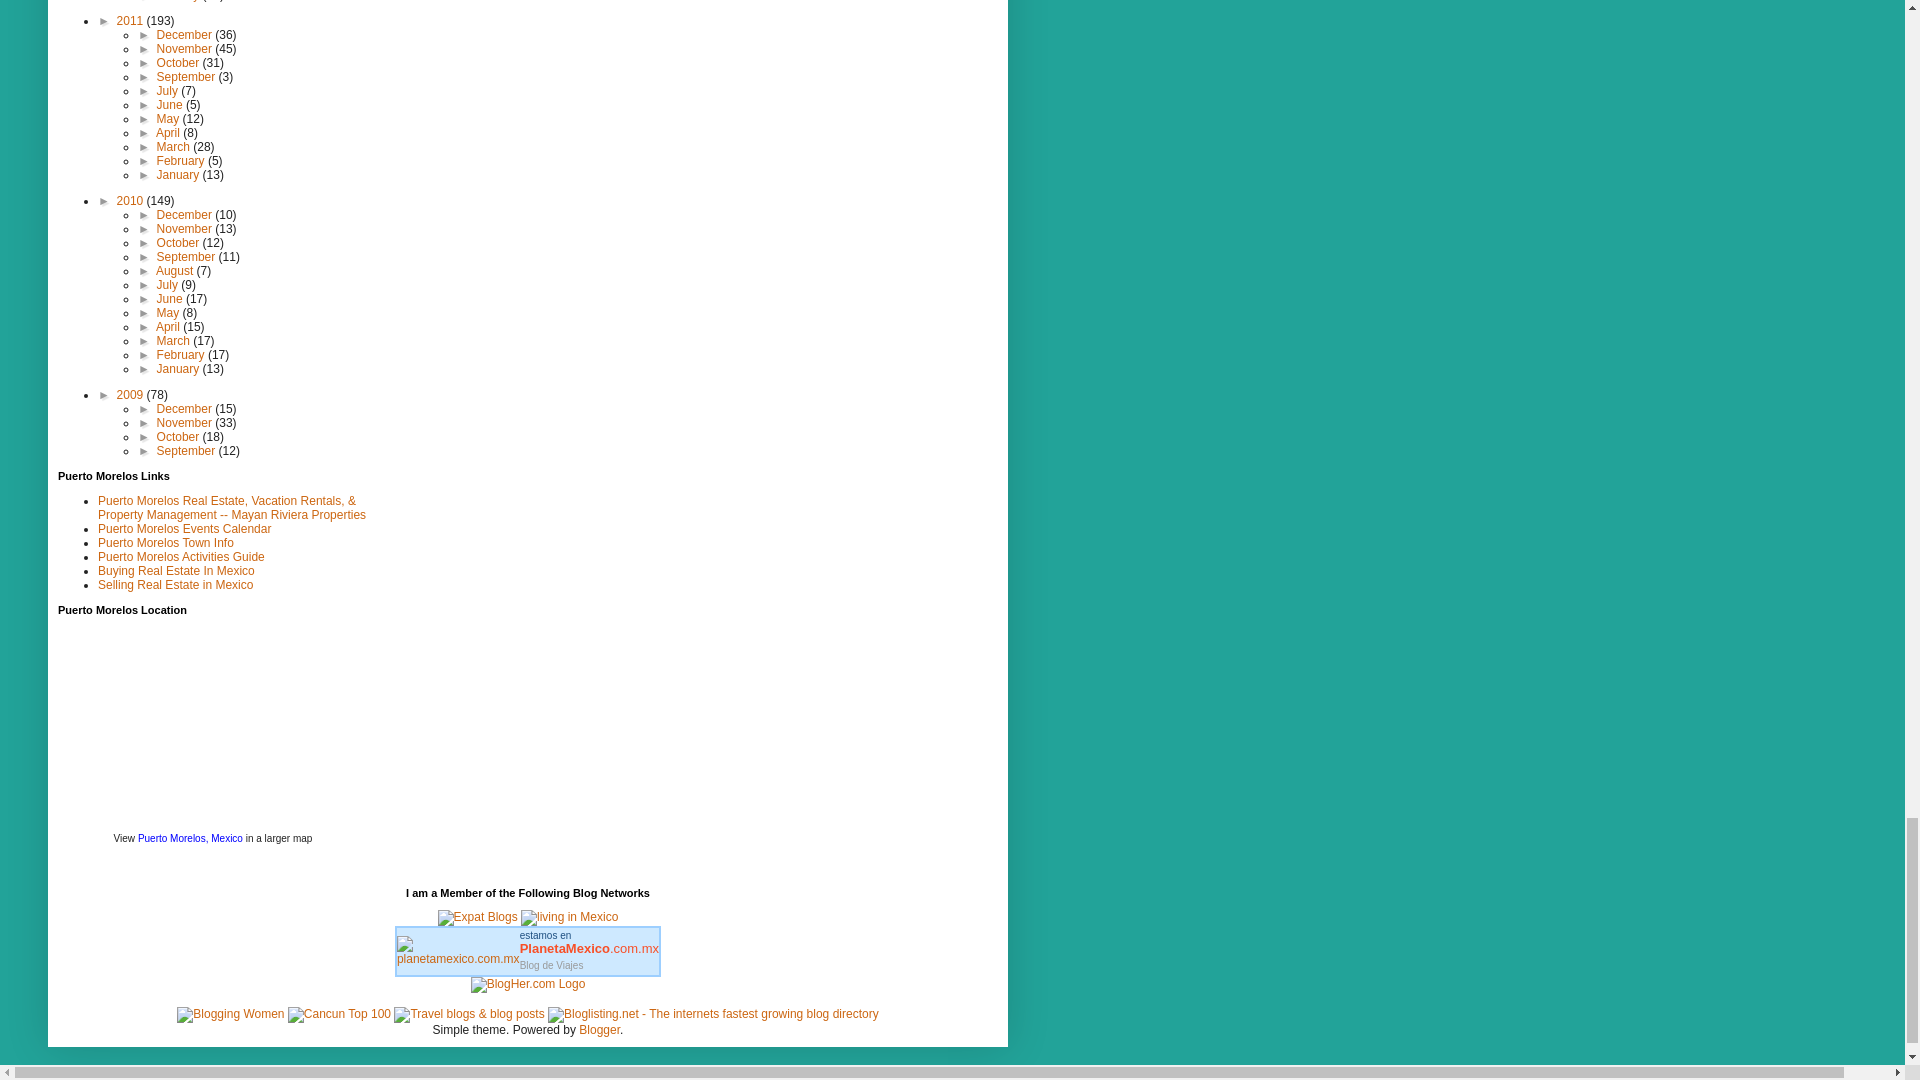  Describe the element at coordinates (589, 942) in the screenshot. I see `Blog de Viajes` at that location.